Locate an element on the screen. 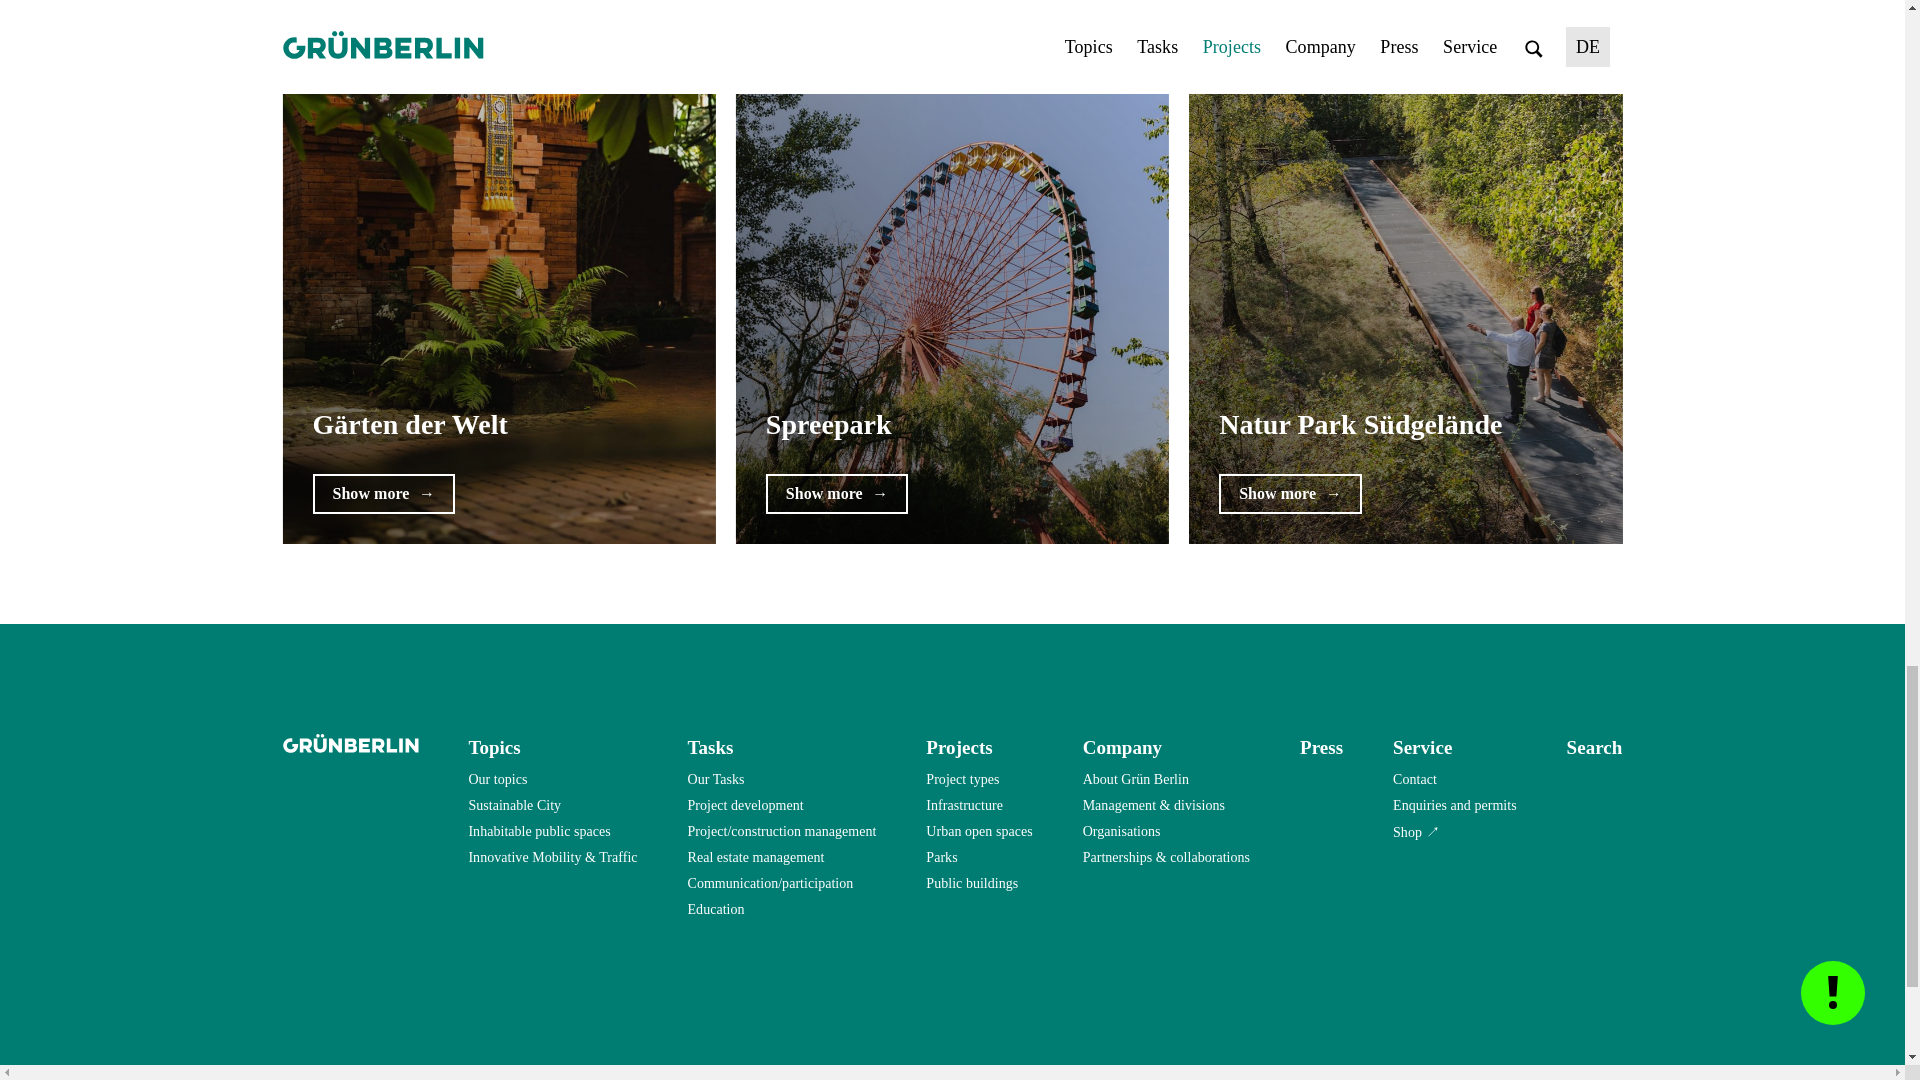 This screenshot has height=1080, width=1920. Our topics is located at coordinates (497, 779).